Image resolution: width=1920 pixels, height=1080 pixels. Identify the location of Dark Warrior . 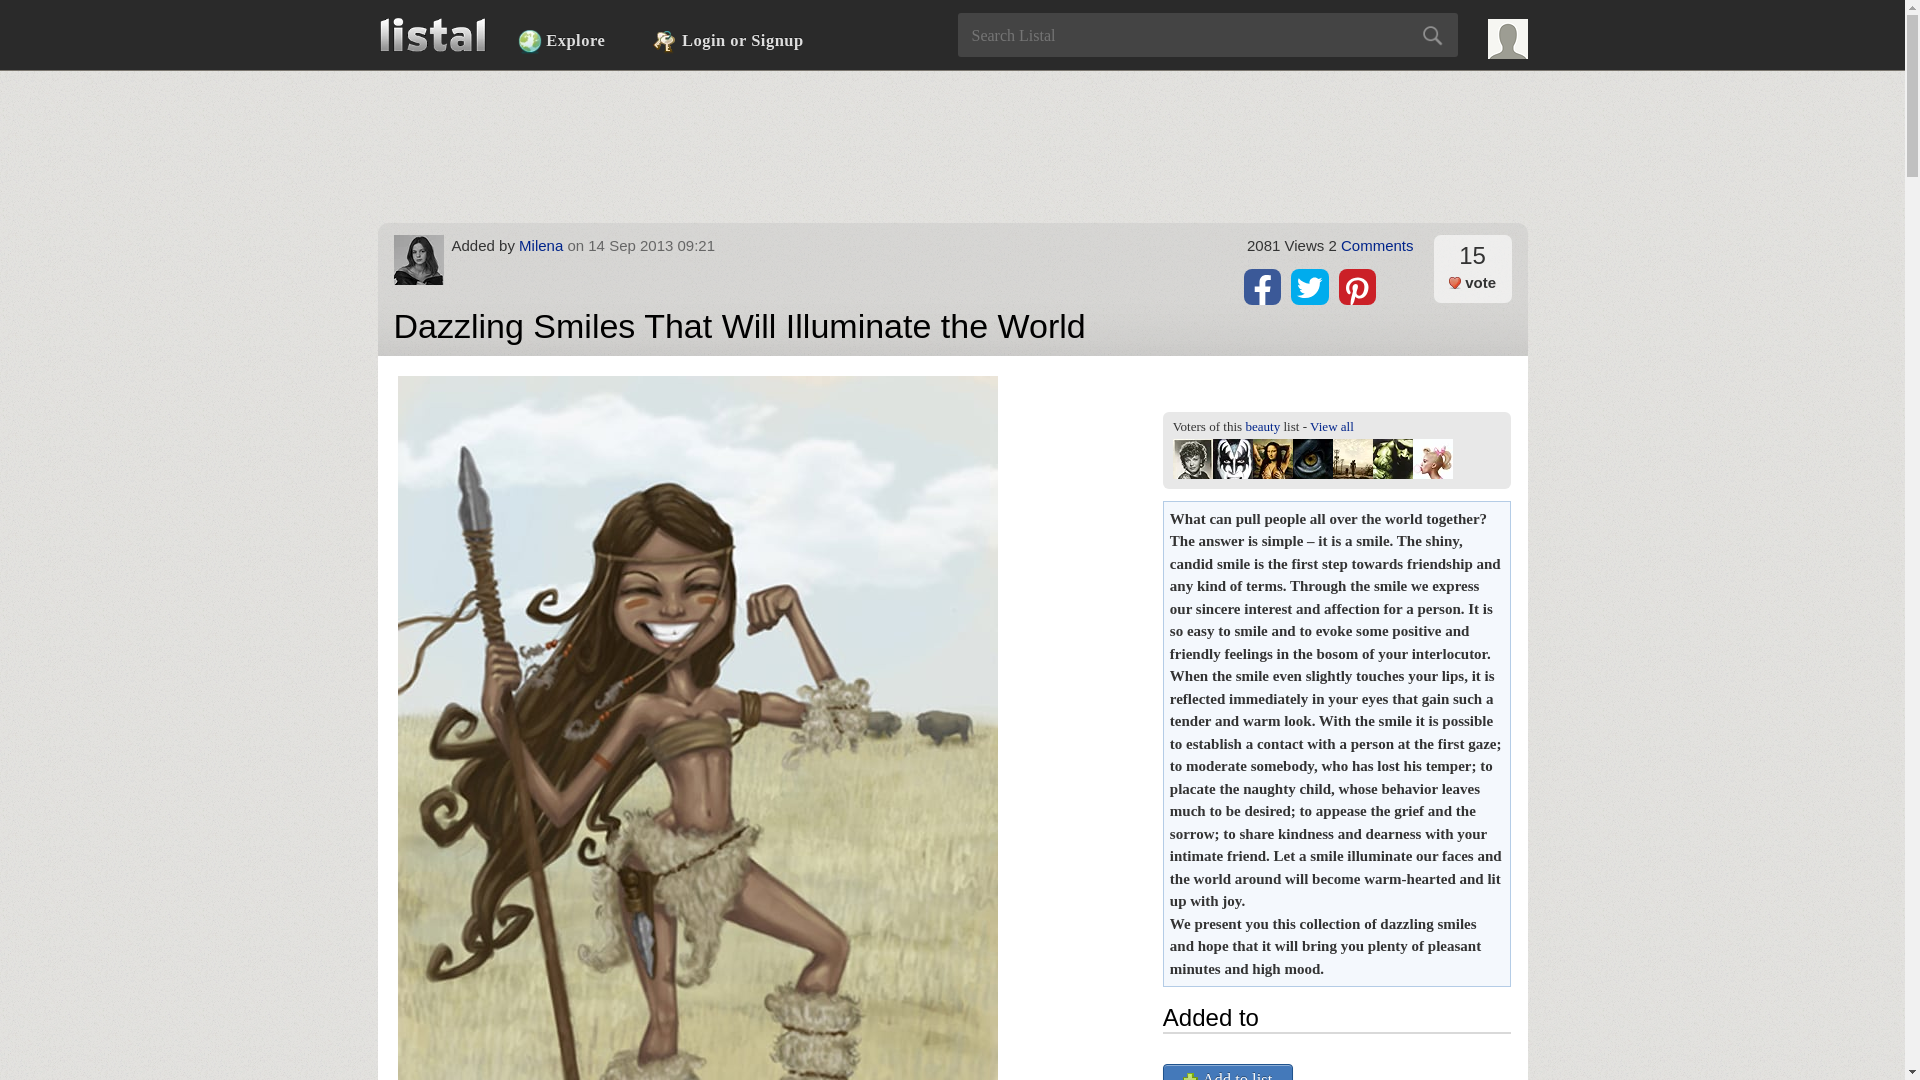
(1352, 458).